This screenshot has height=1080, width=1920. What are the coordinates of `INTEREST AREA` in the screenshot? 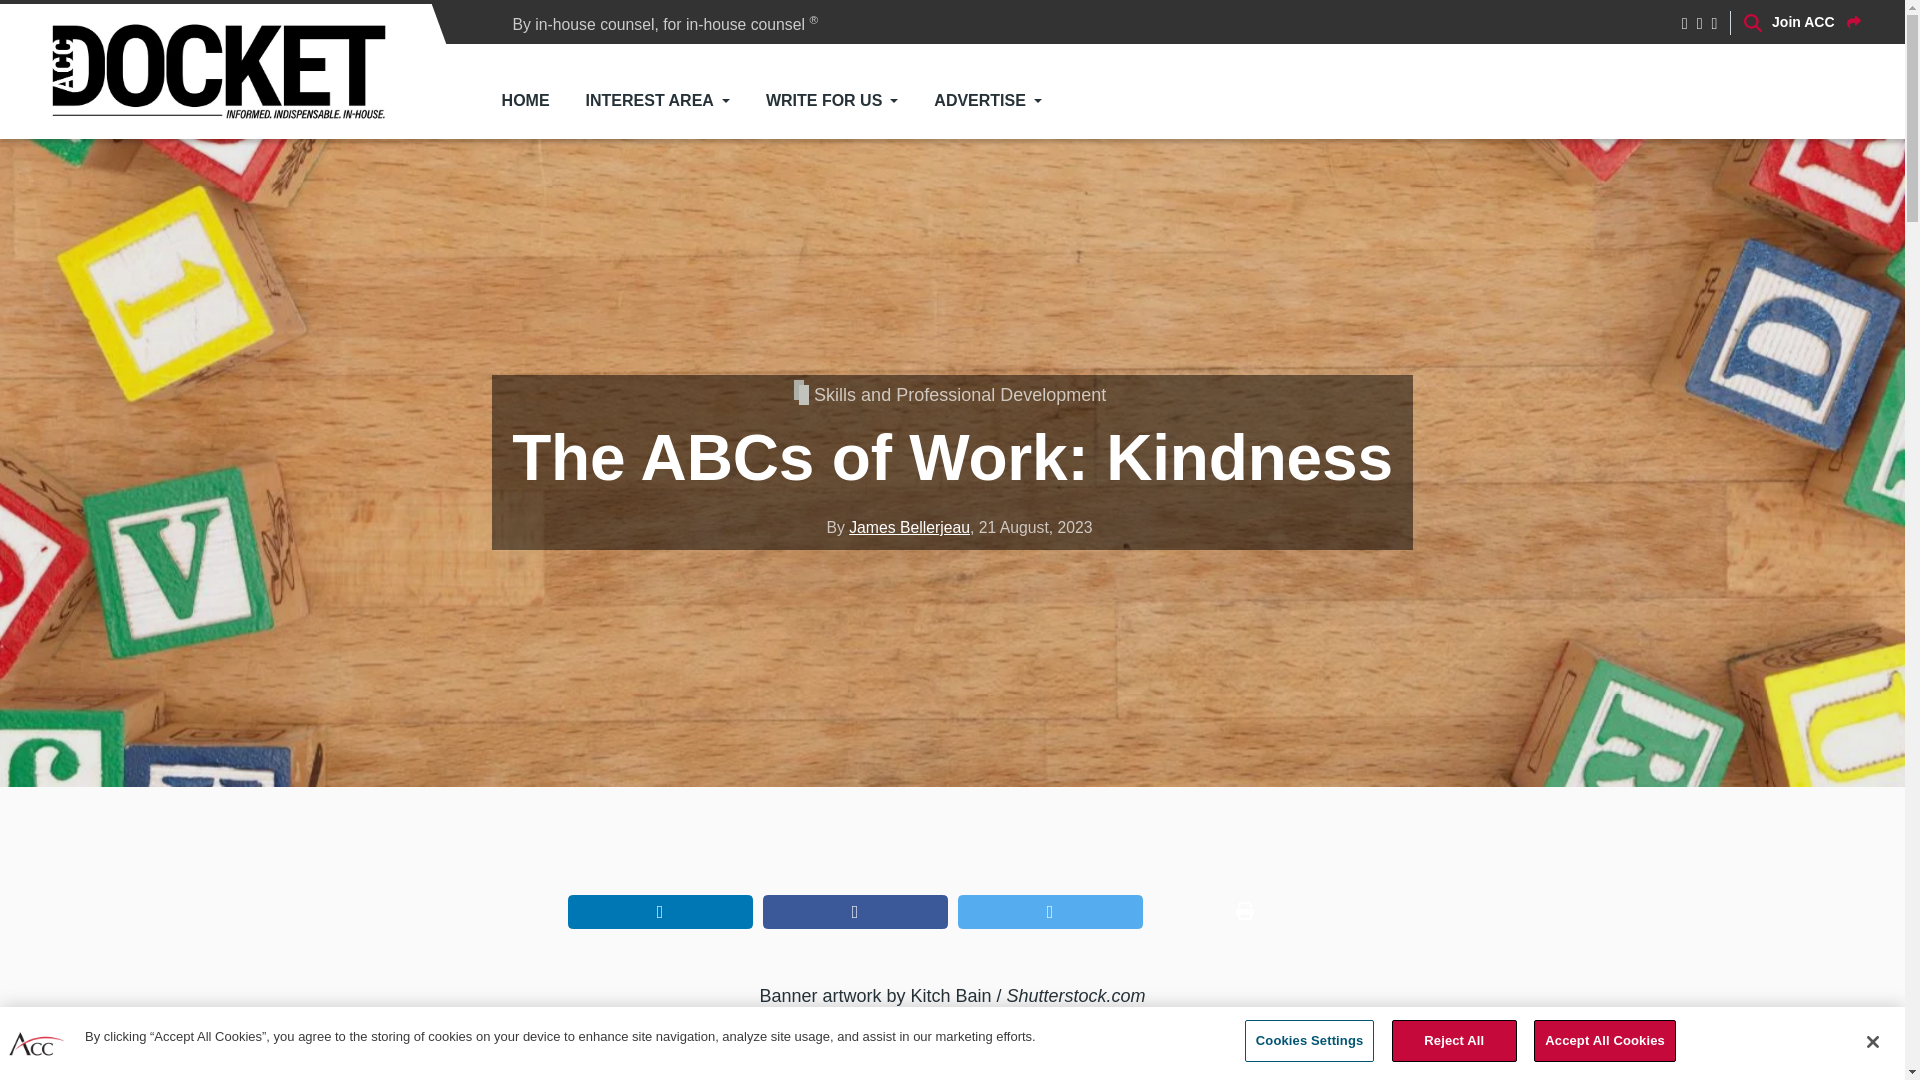 It's located at (658, 100).